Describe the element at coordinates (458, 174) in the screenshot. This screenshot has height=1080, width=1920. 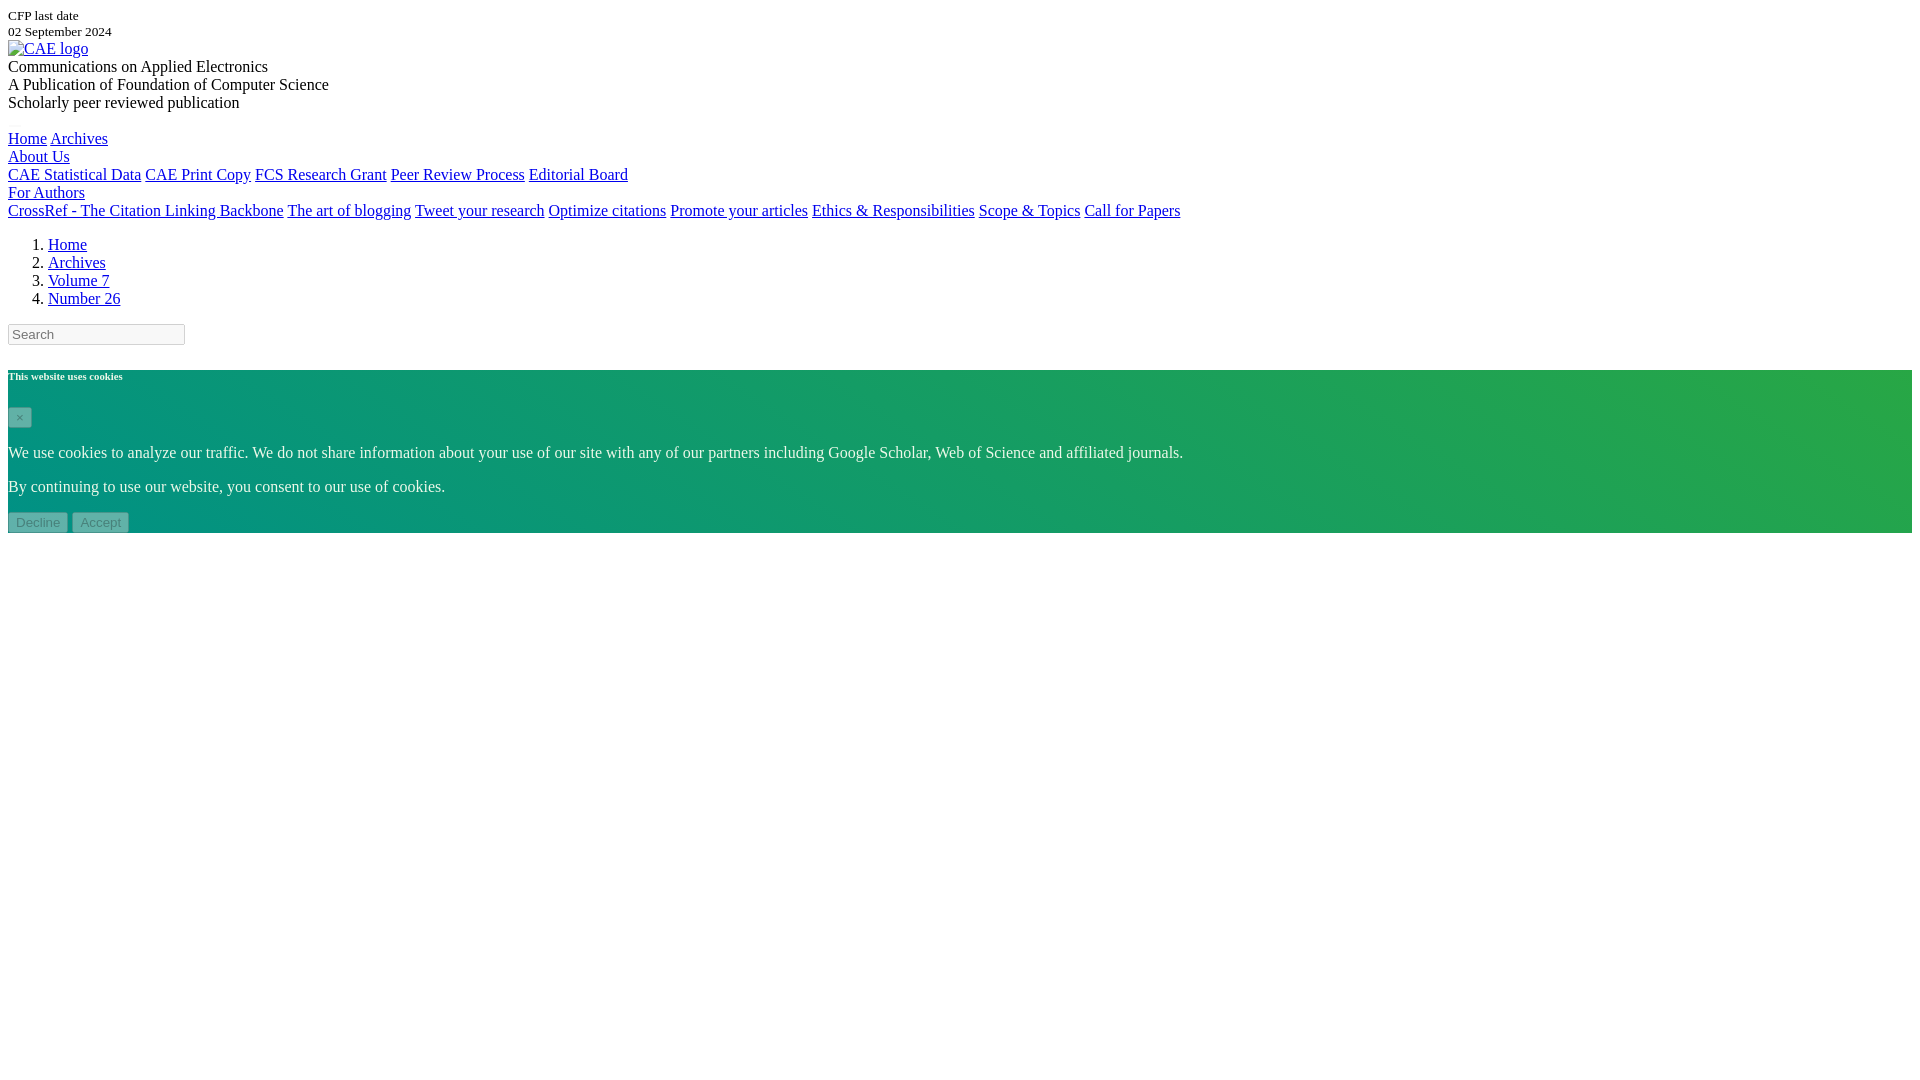
I see `Peer Review Process` at that location.